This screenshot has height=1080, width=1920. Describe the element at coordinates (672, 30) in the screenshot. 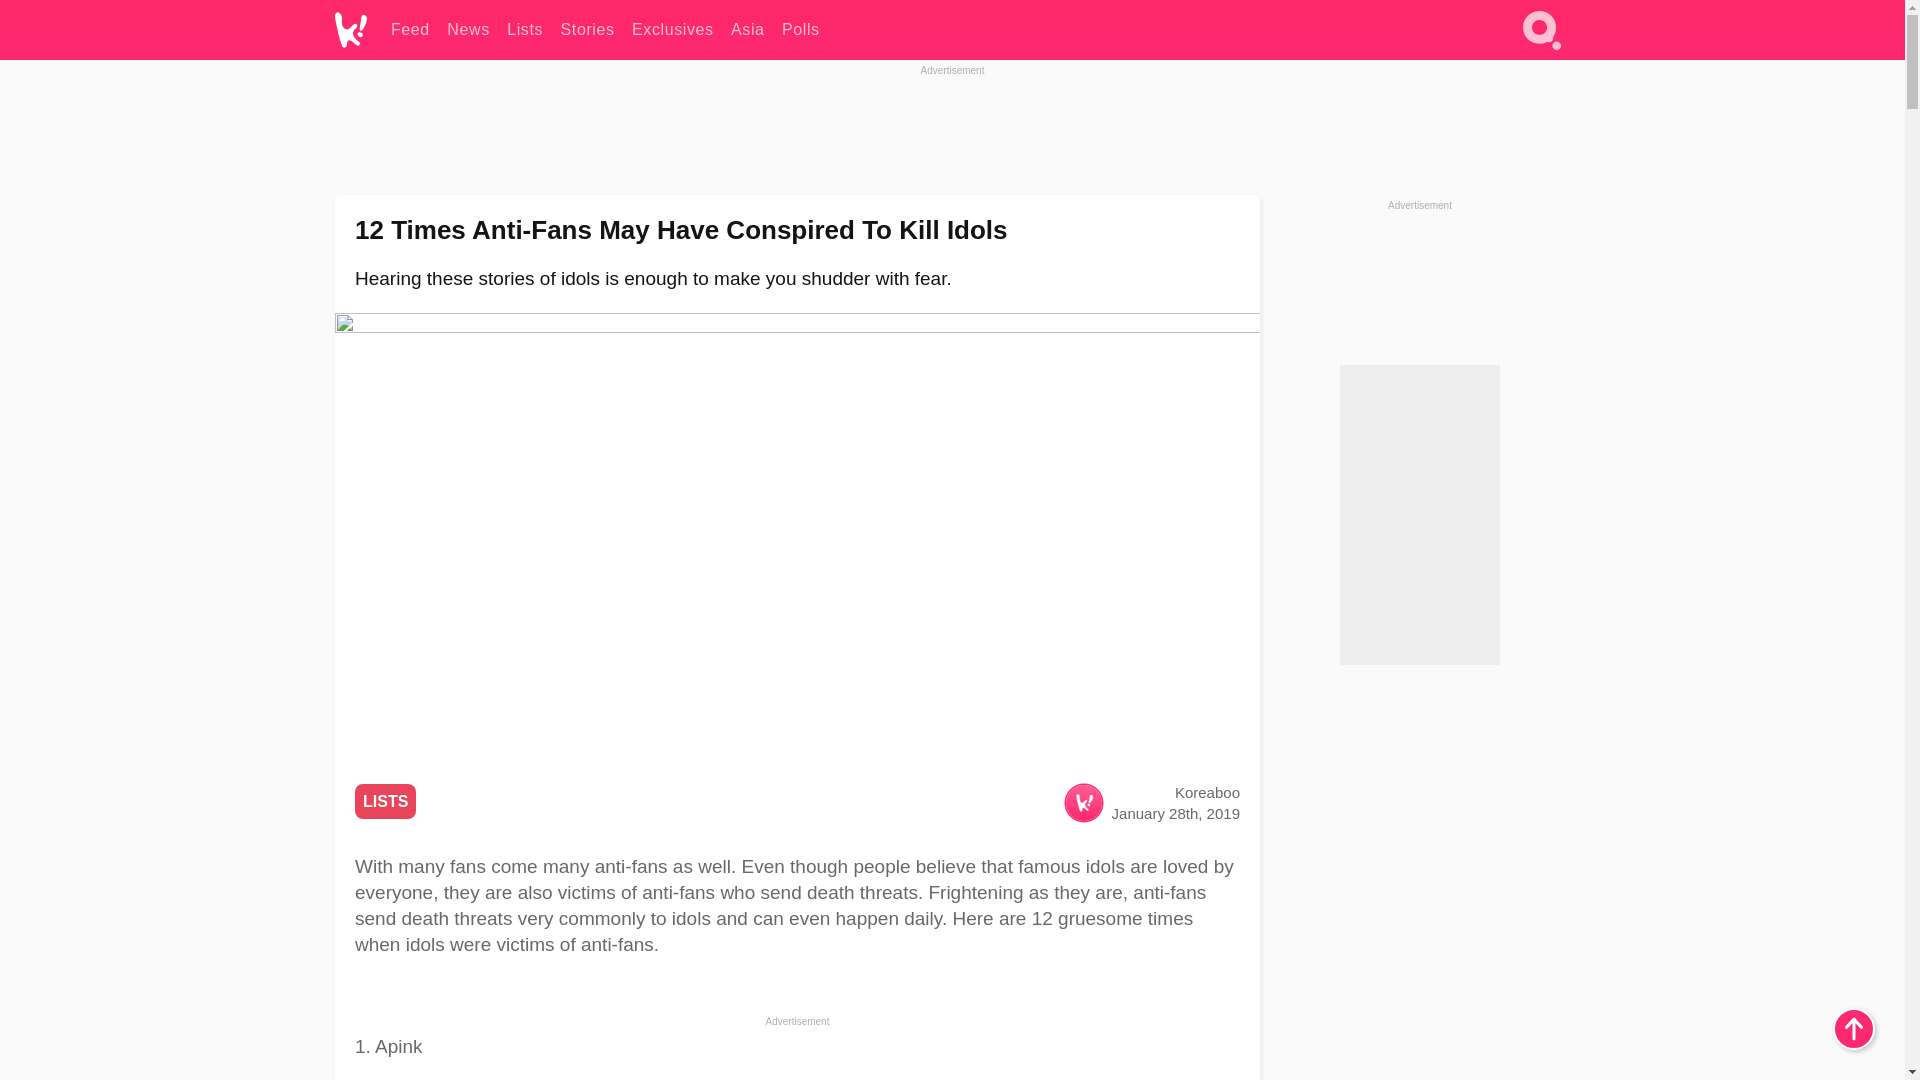

I see `Exclusives` at that location.